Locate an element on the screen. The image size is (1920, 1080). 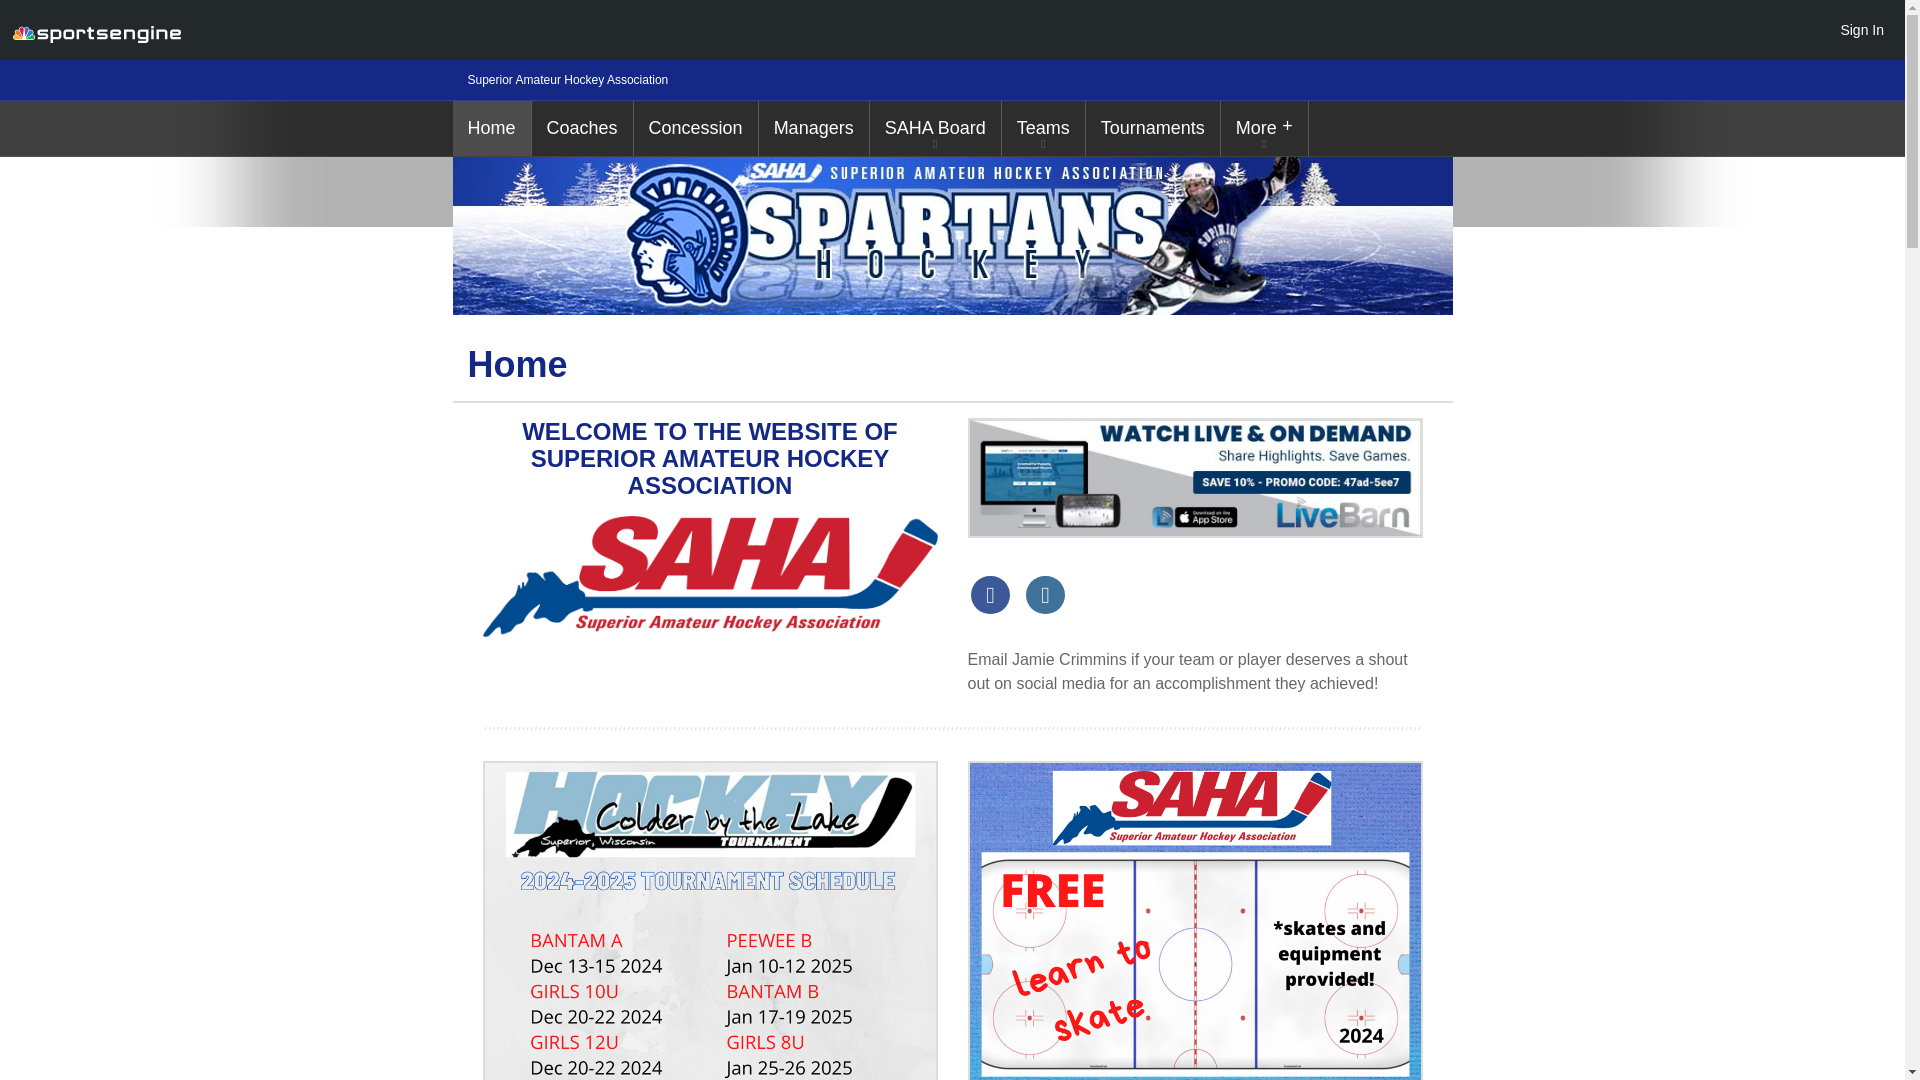
click to go to 'SAHA Board' is located at coordinates (934, 128).